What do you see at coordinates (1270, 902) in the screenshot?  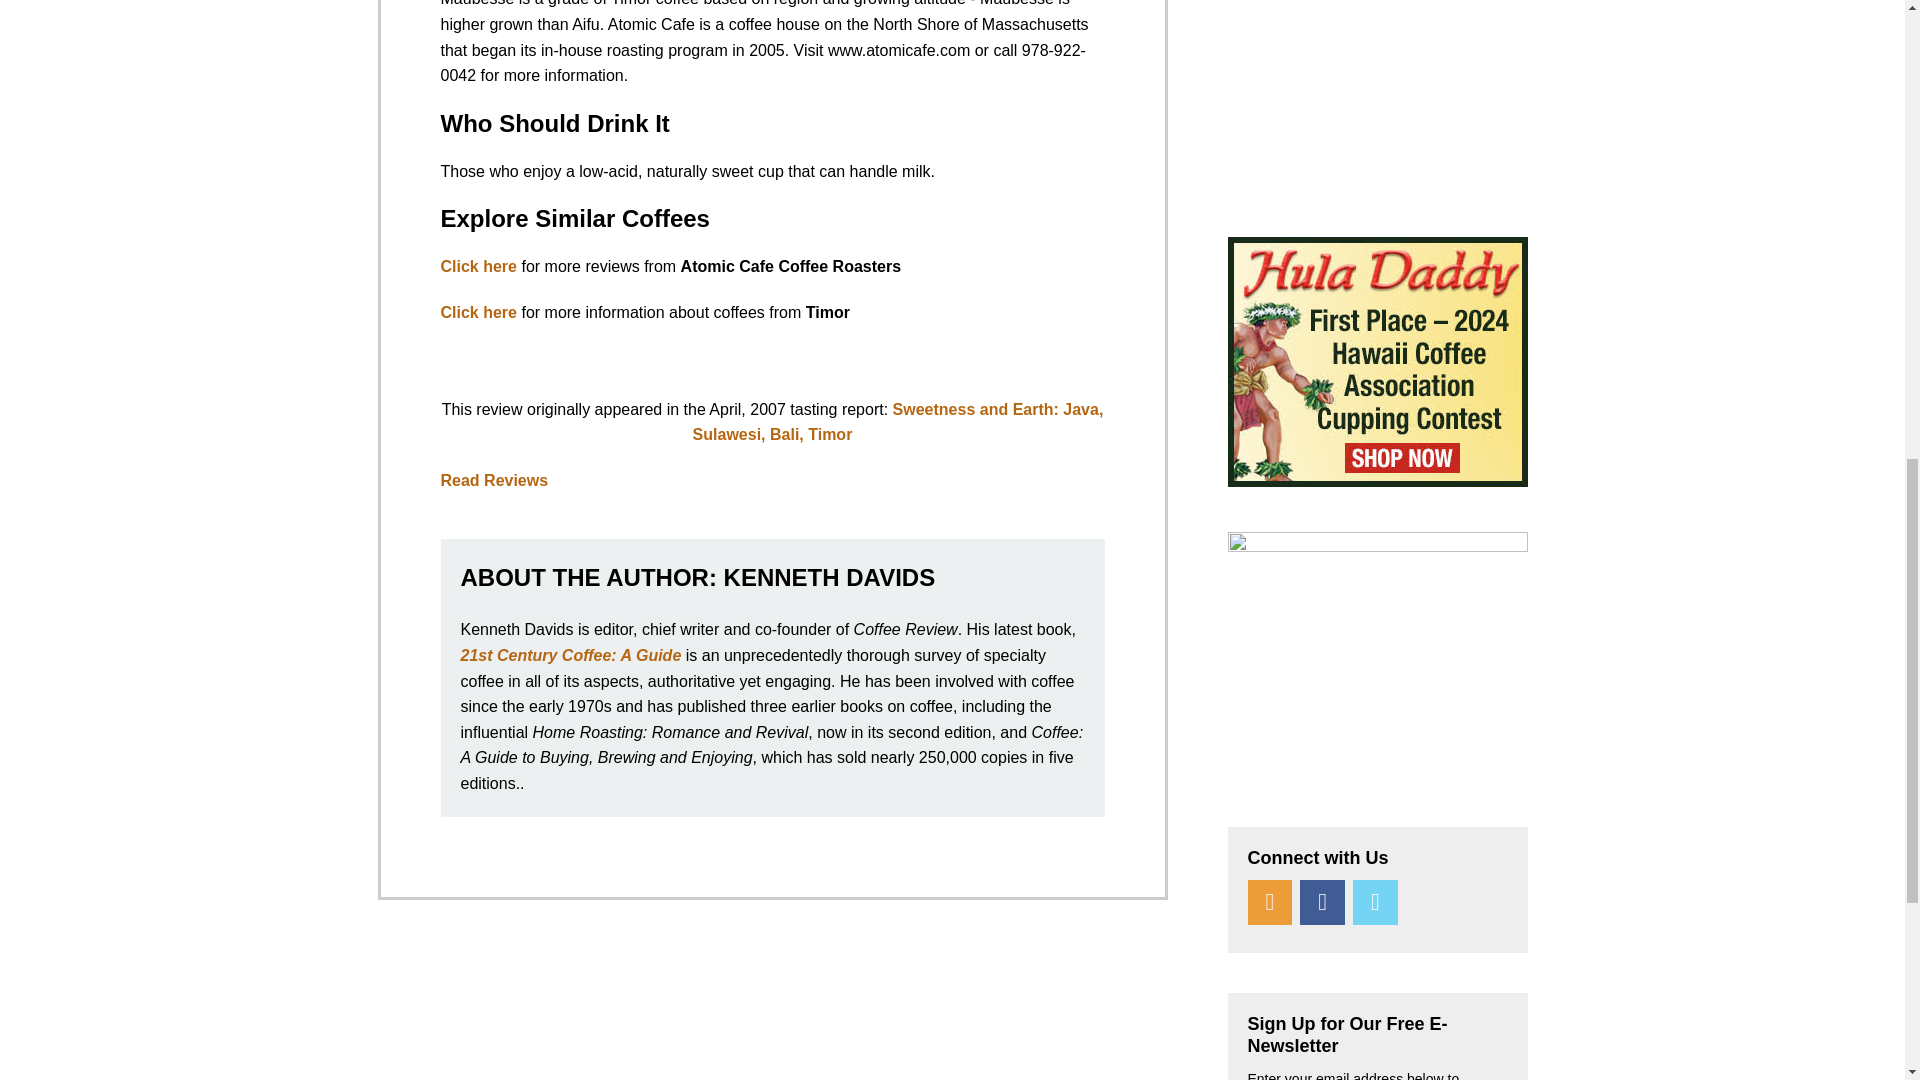 I see `RSS` at bounding box center [1270, 902].